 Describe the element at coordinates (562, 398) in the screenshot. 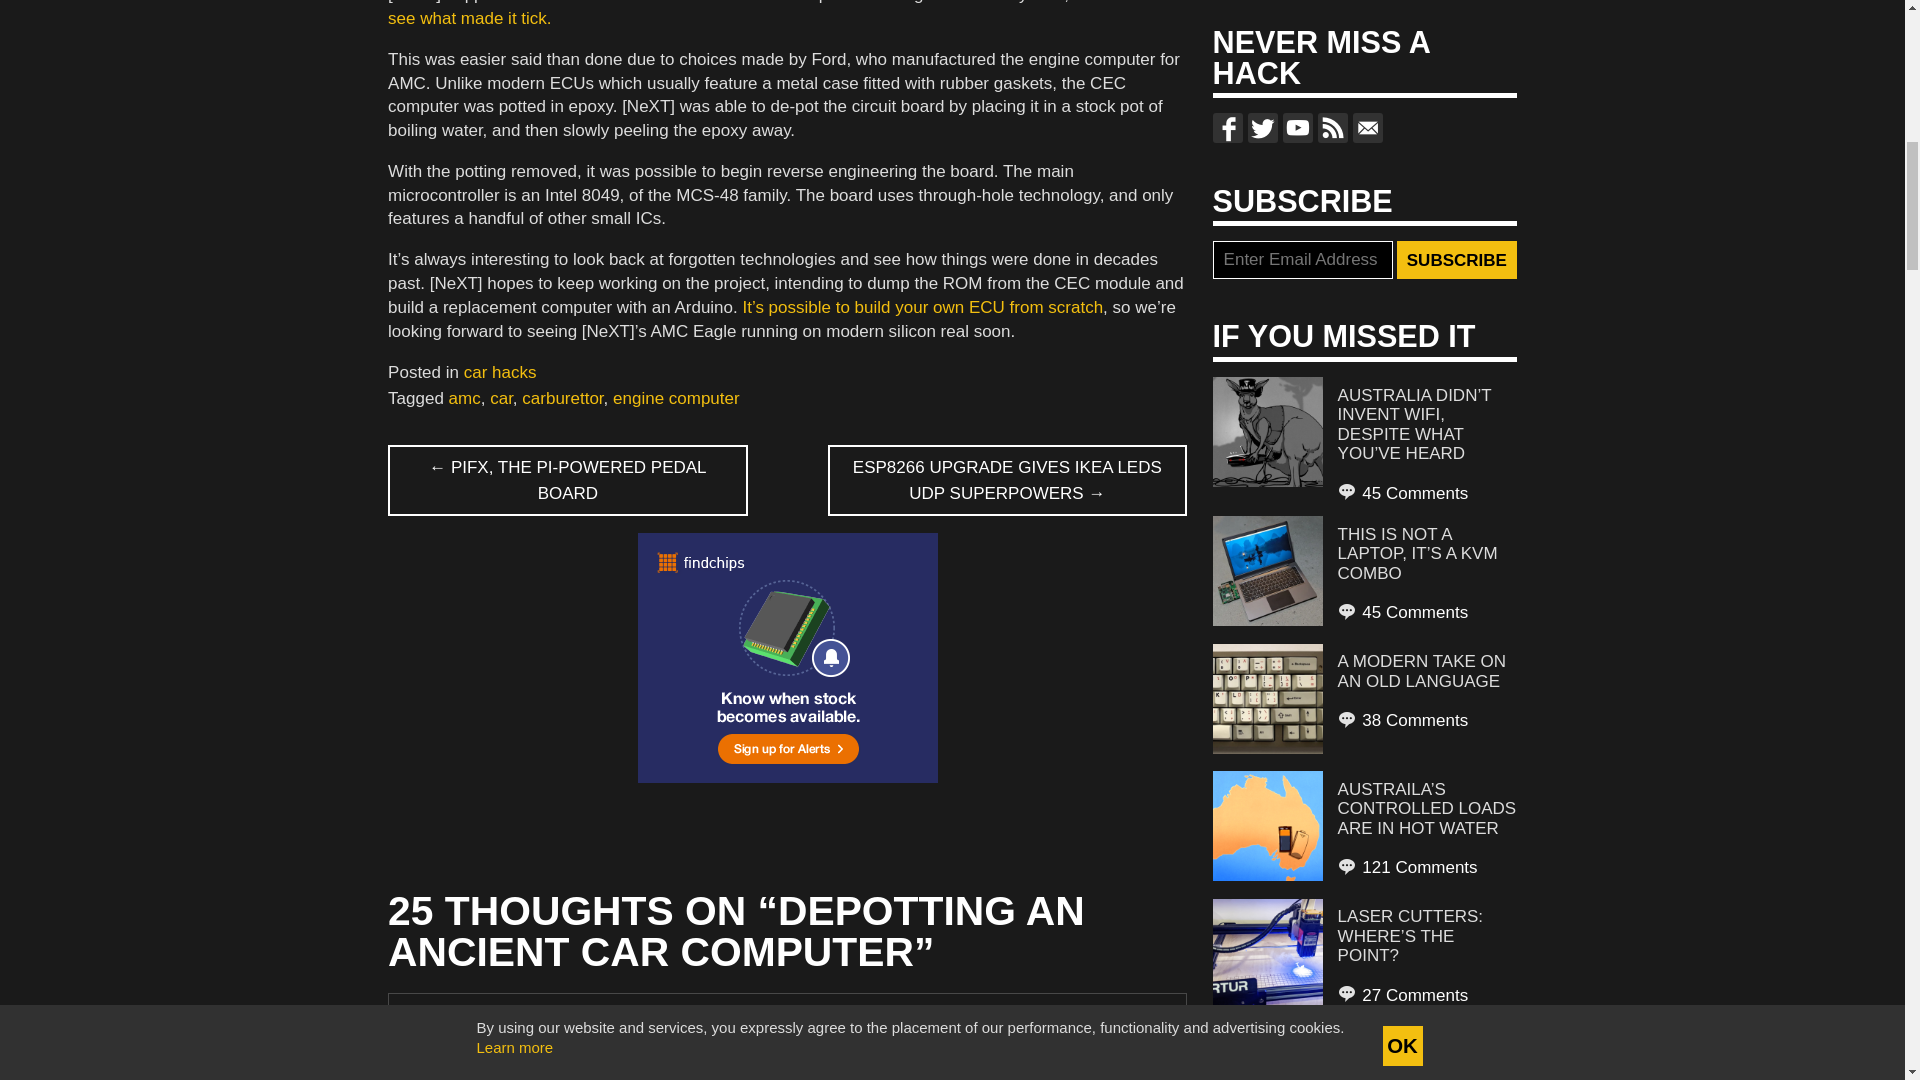

I see `carburettor` at that location.